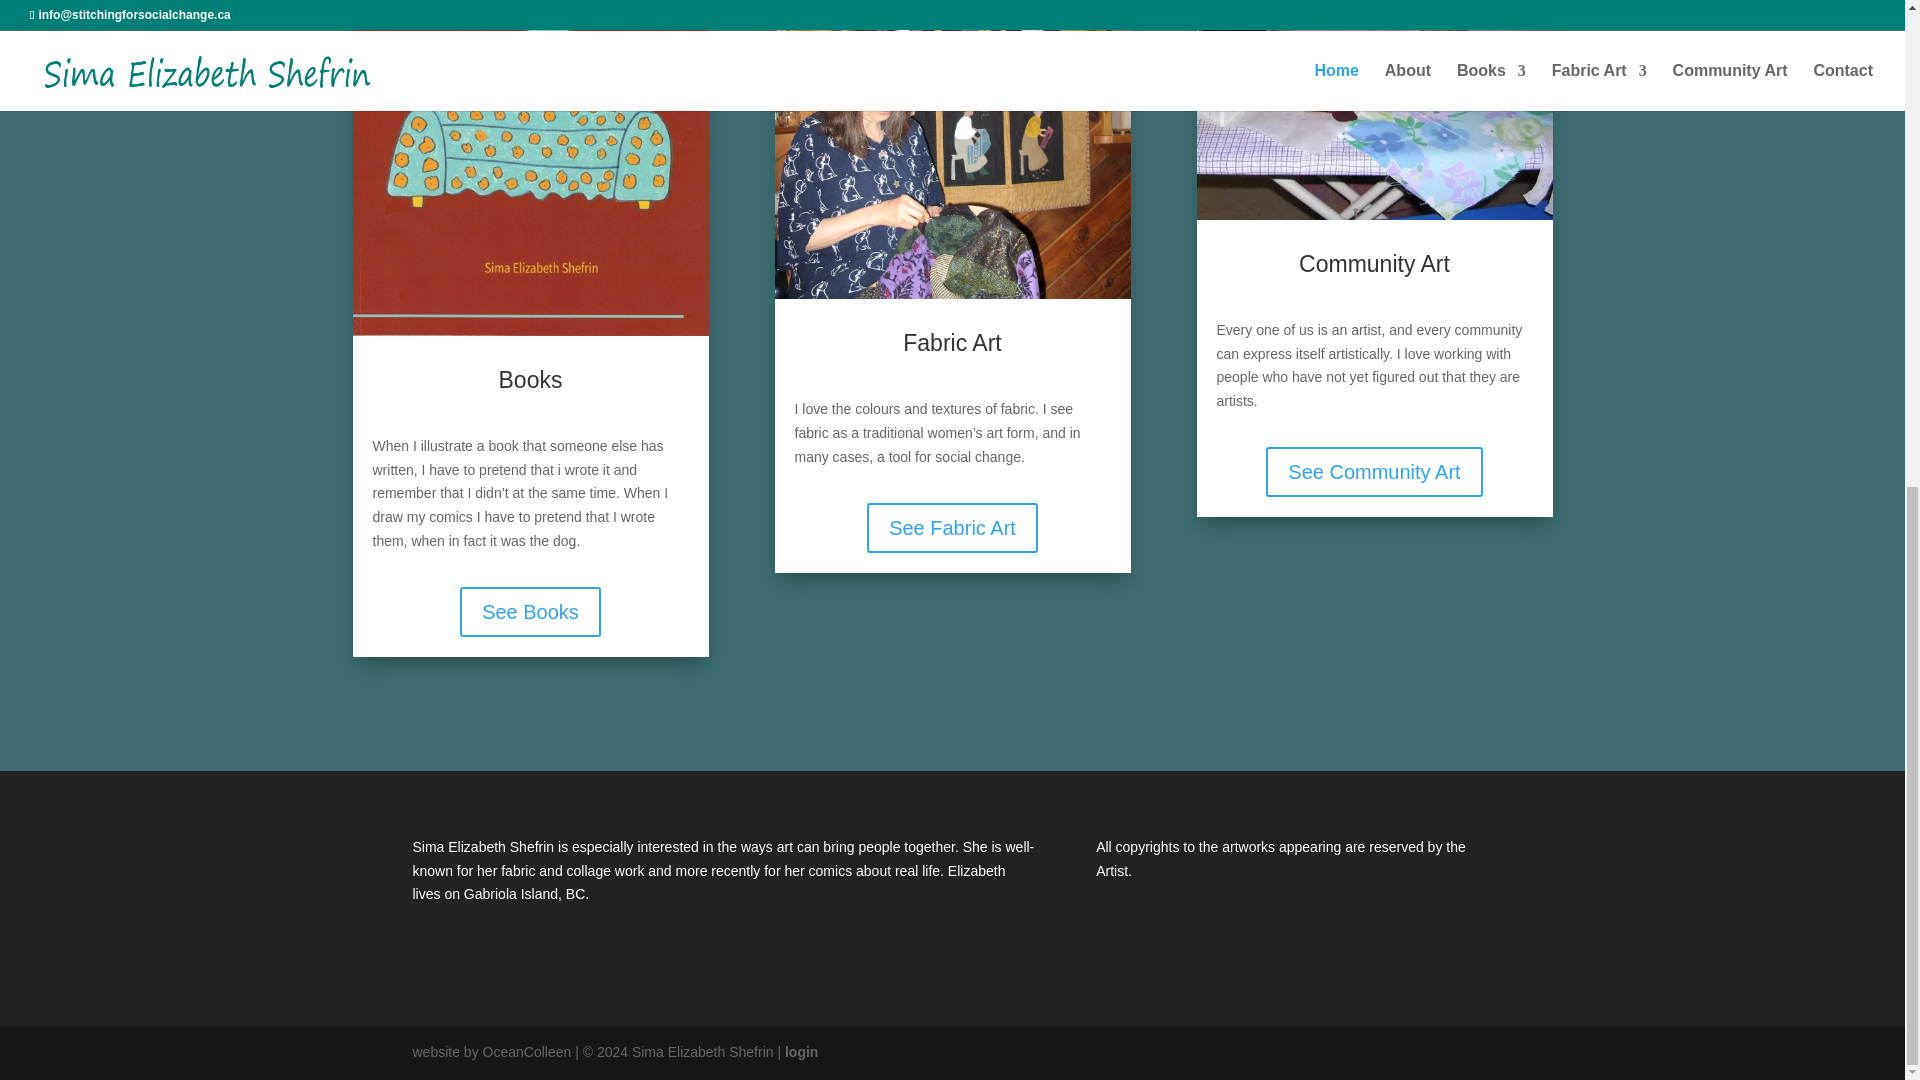 The height and width of the screenshot is (1080, 1920). Describe the element at coordinates (1374, 110) in the screenshot. I see `Community Art` at that location.